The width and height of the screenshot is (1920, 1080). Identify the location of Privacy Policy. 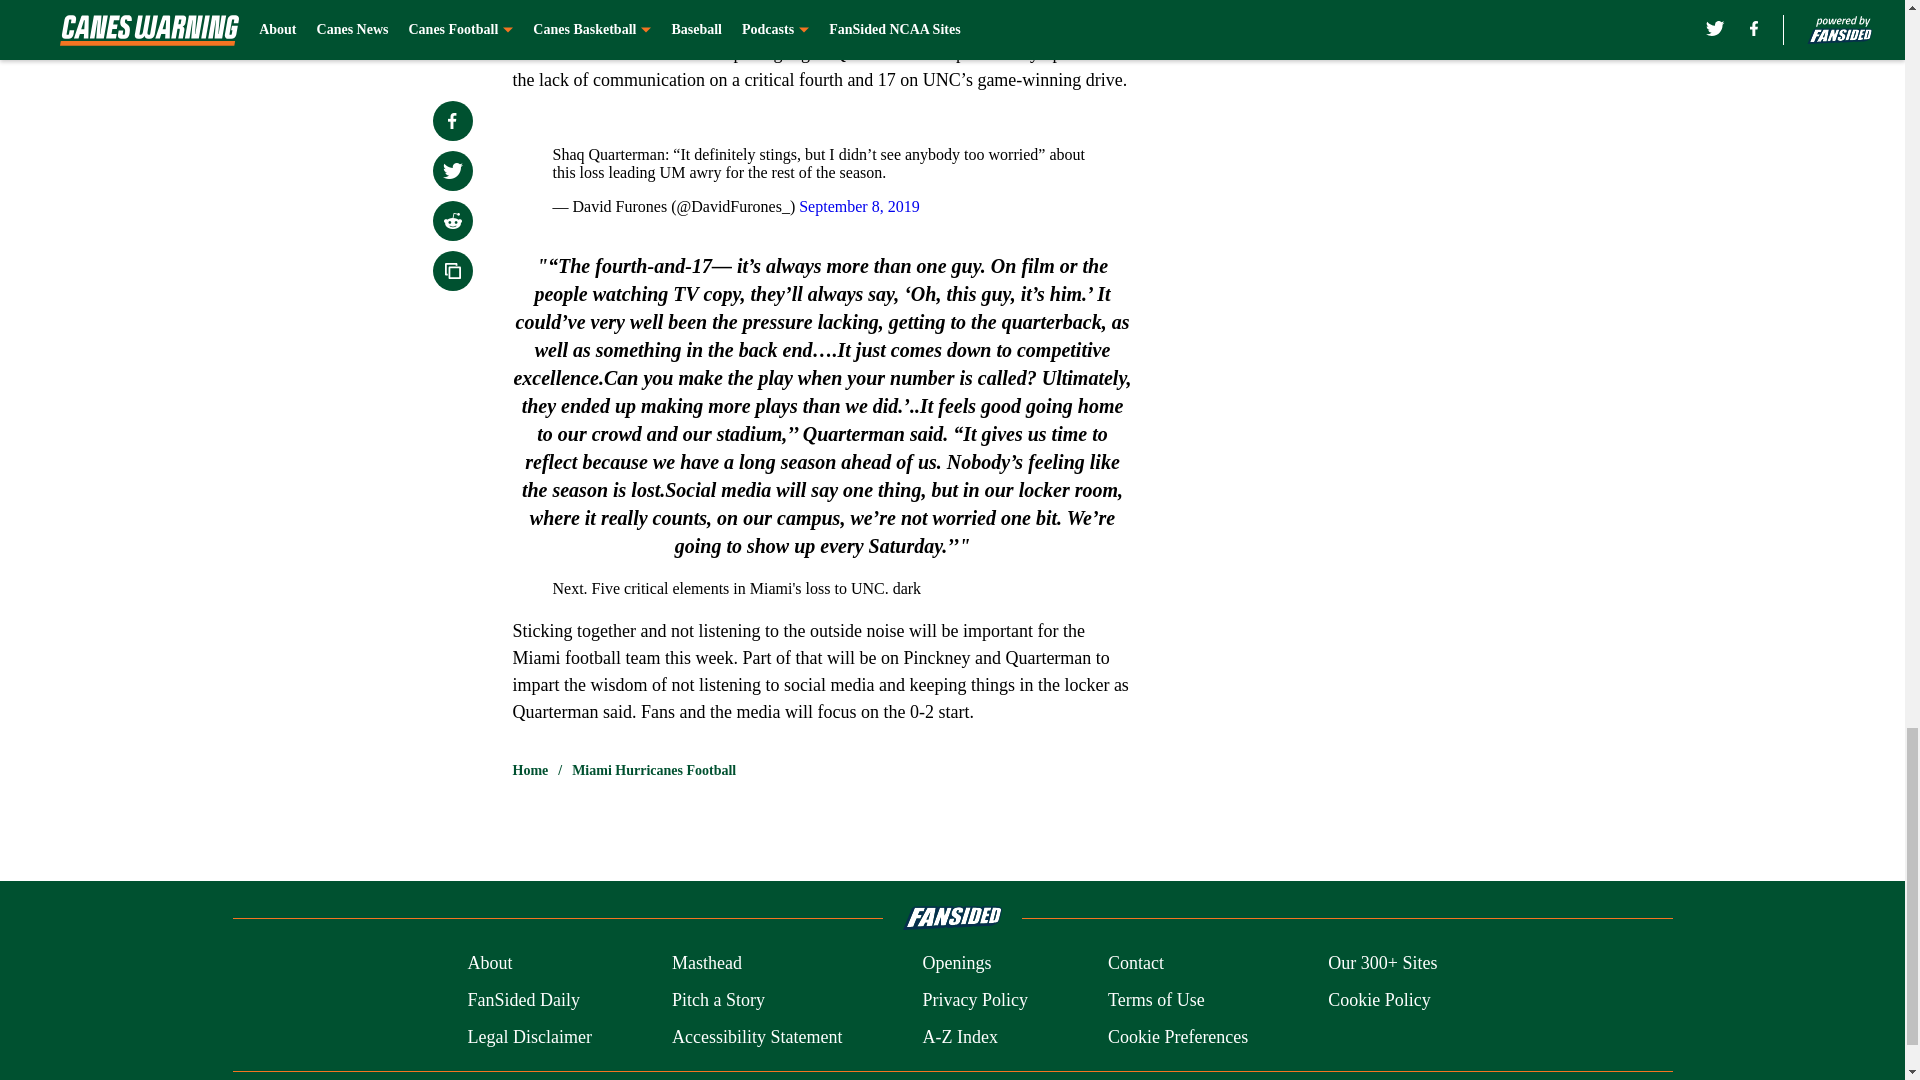
(974, 1000).